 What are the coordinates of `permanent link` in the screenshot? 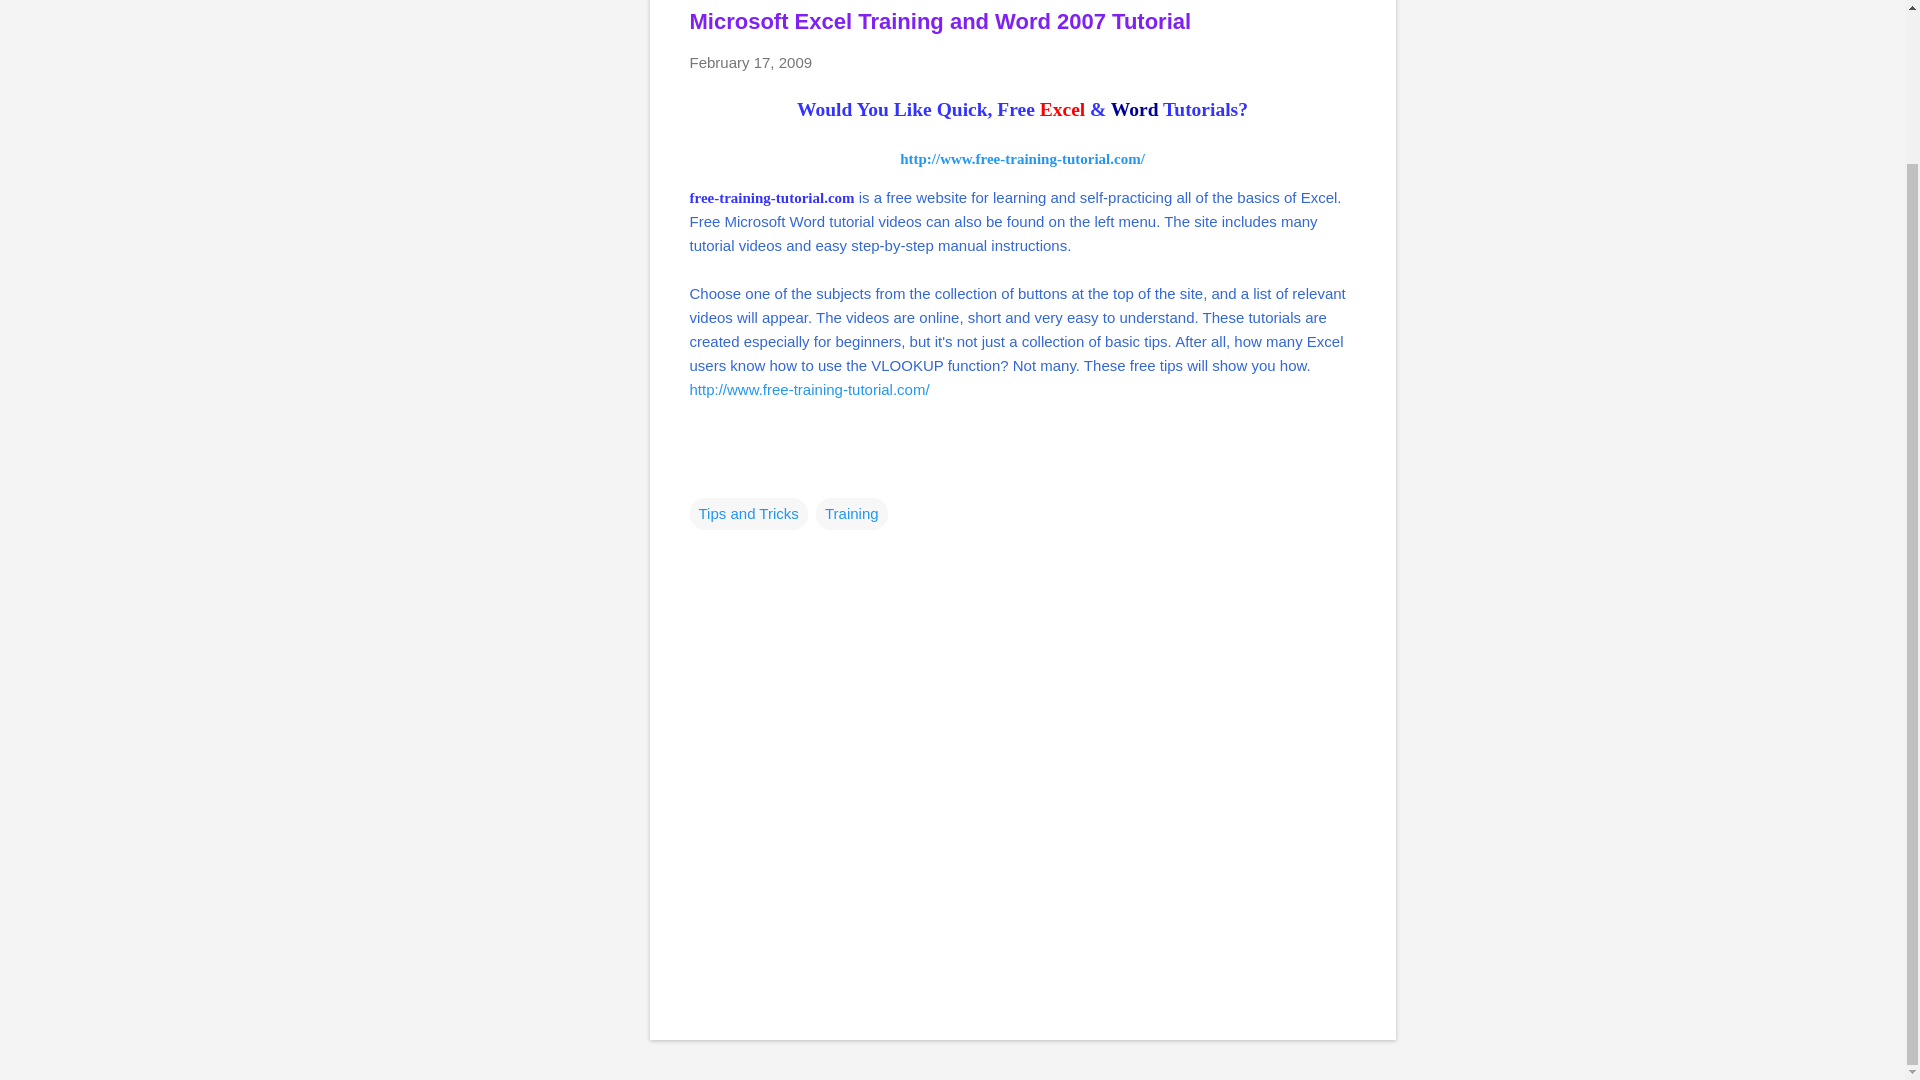 It's located at (750, 62).